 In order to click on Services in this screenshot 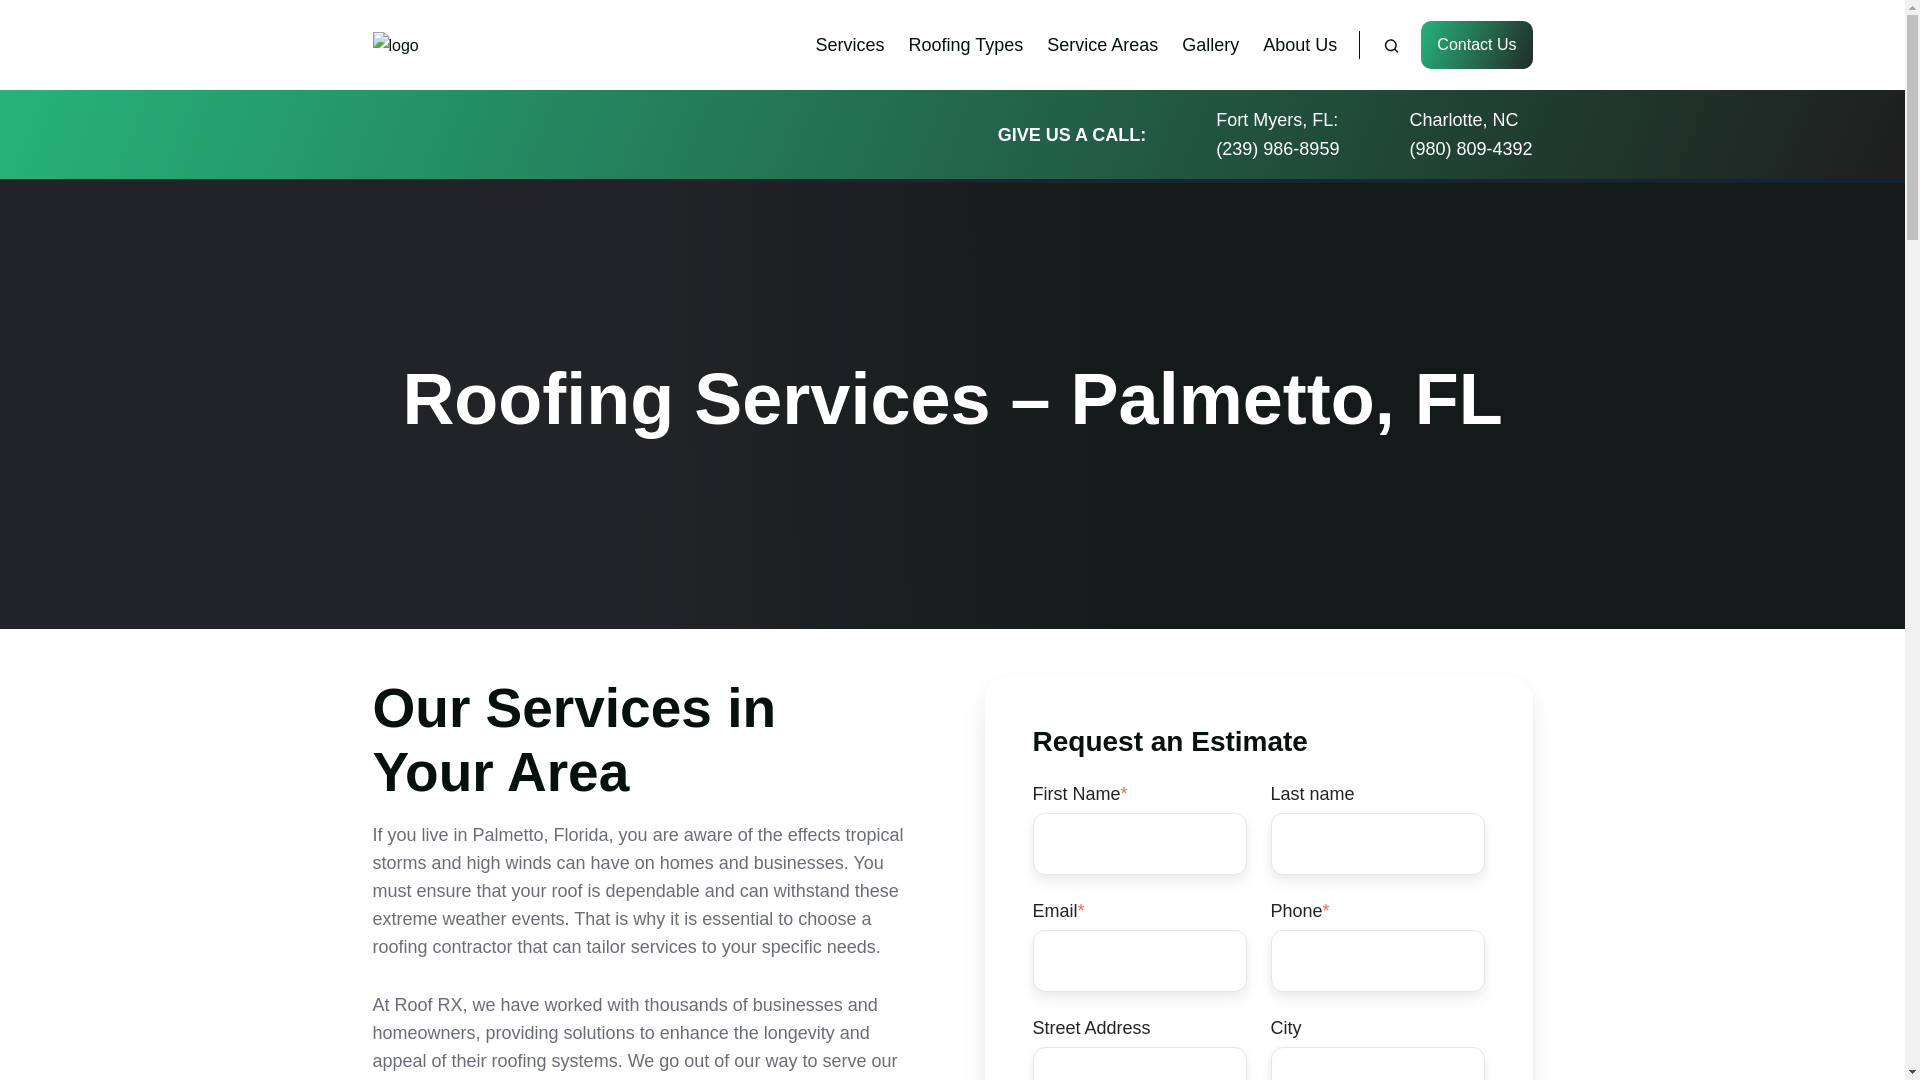, I will do `click(848, 44)`.